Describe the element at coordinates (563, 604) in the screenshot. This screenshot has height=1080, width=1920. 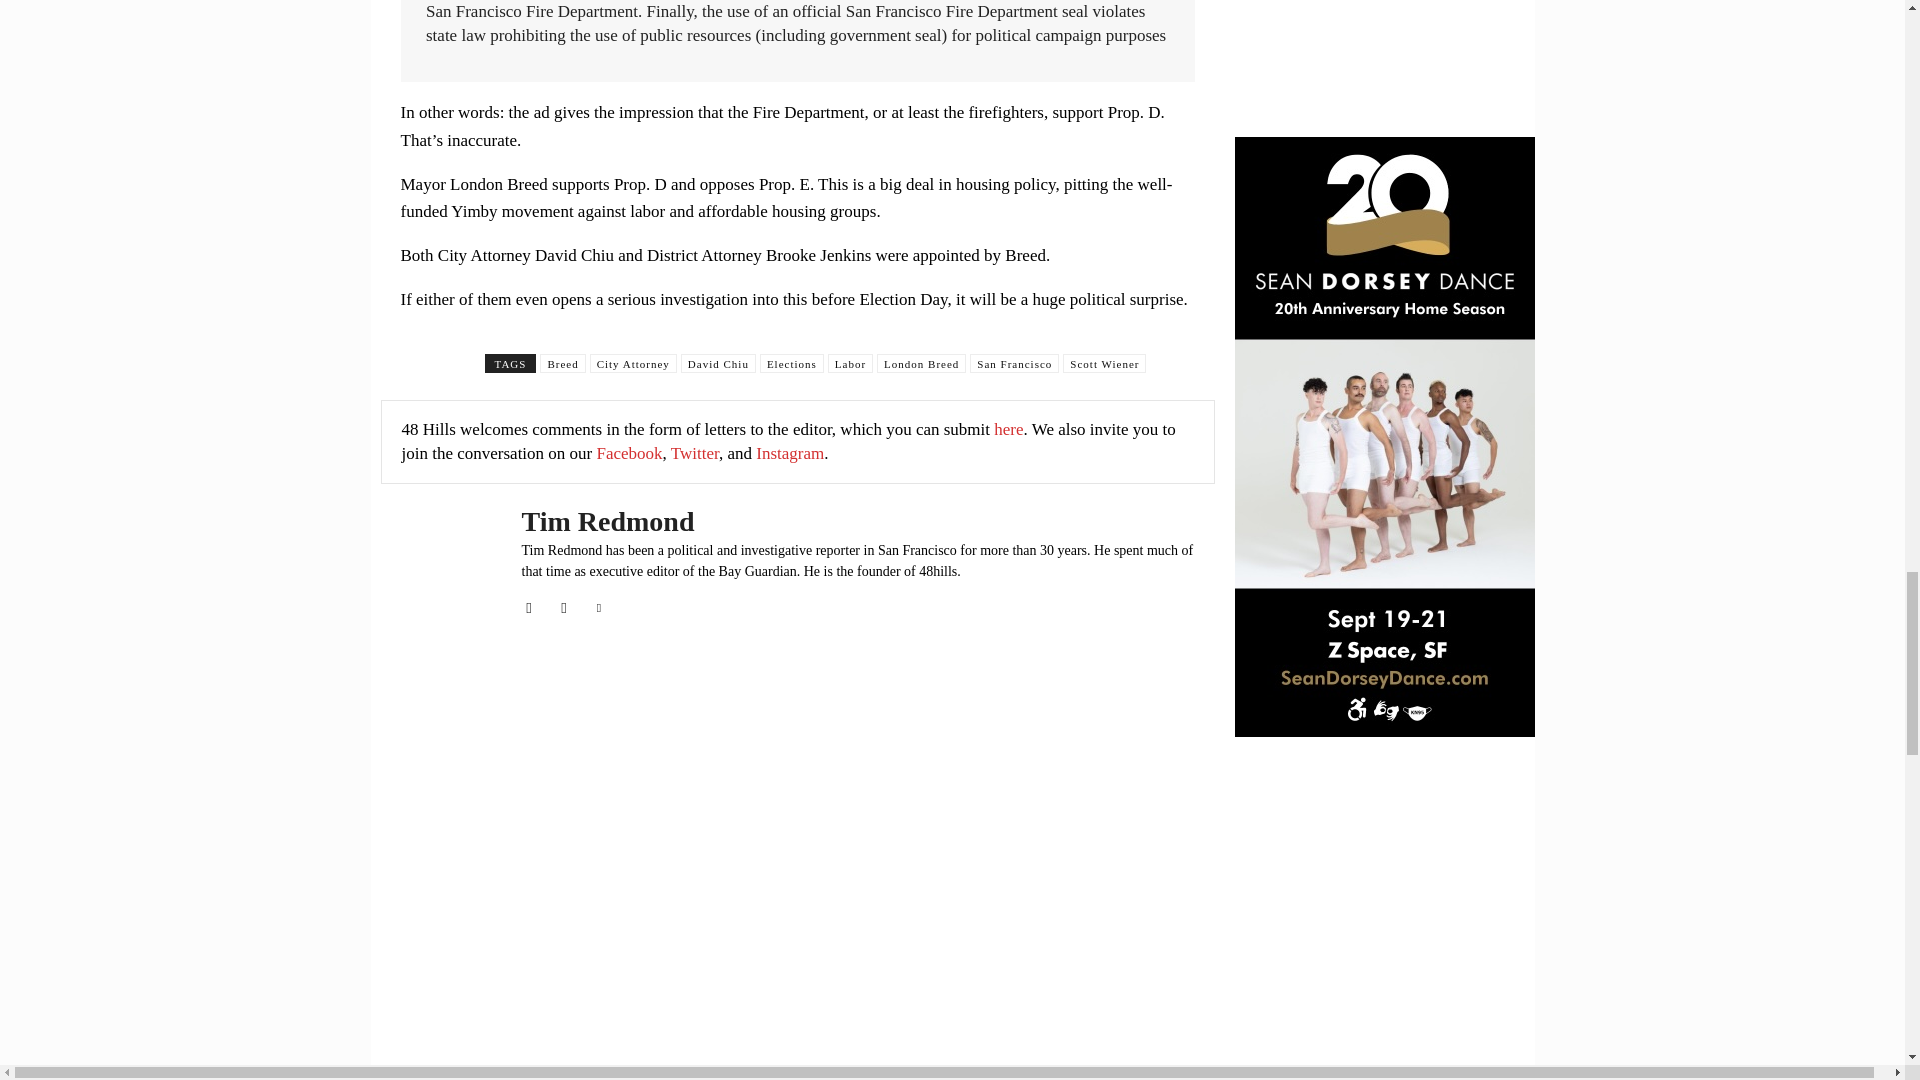
I see `mail-1` at that location.